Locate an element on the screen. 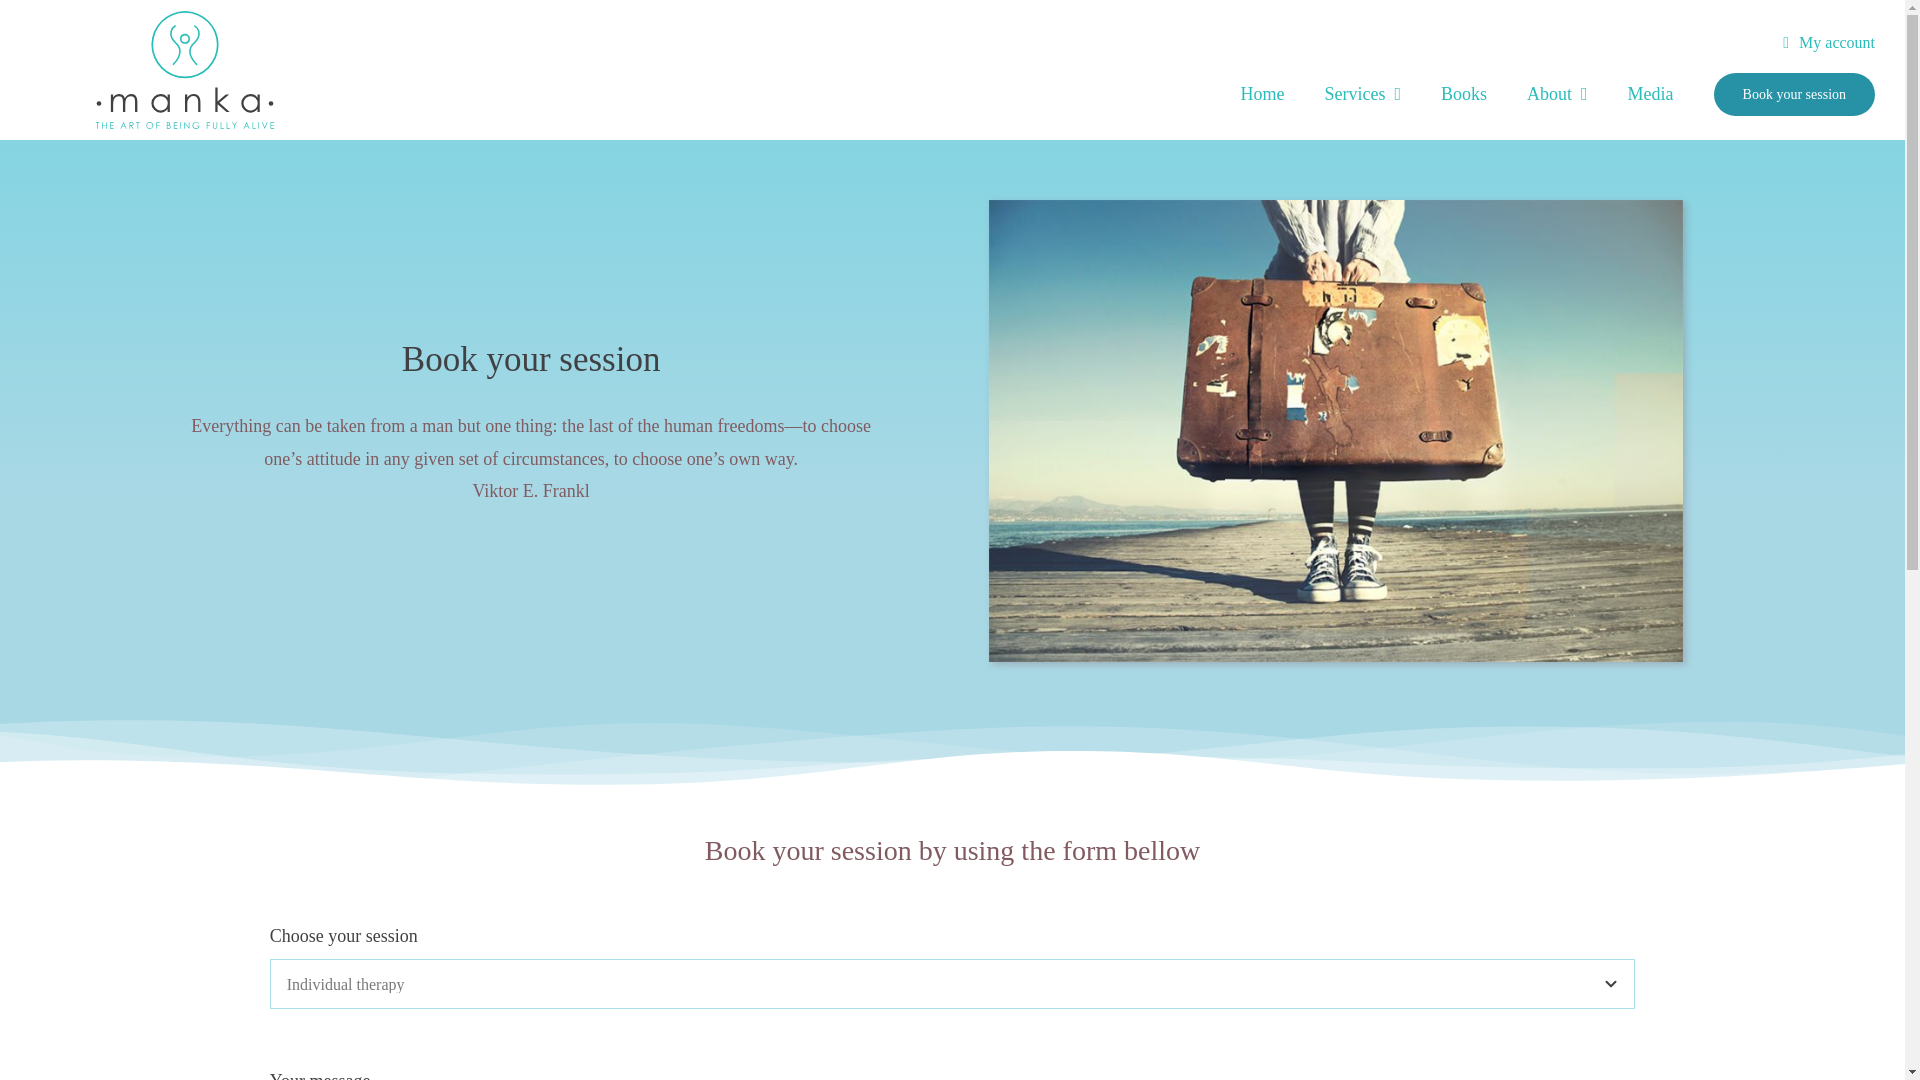 The width and height of the screenshot is (1920, 1080). Book your session is located at coordinates (1794, 93).